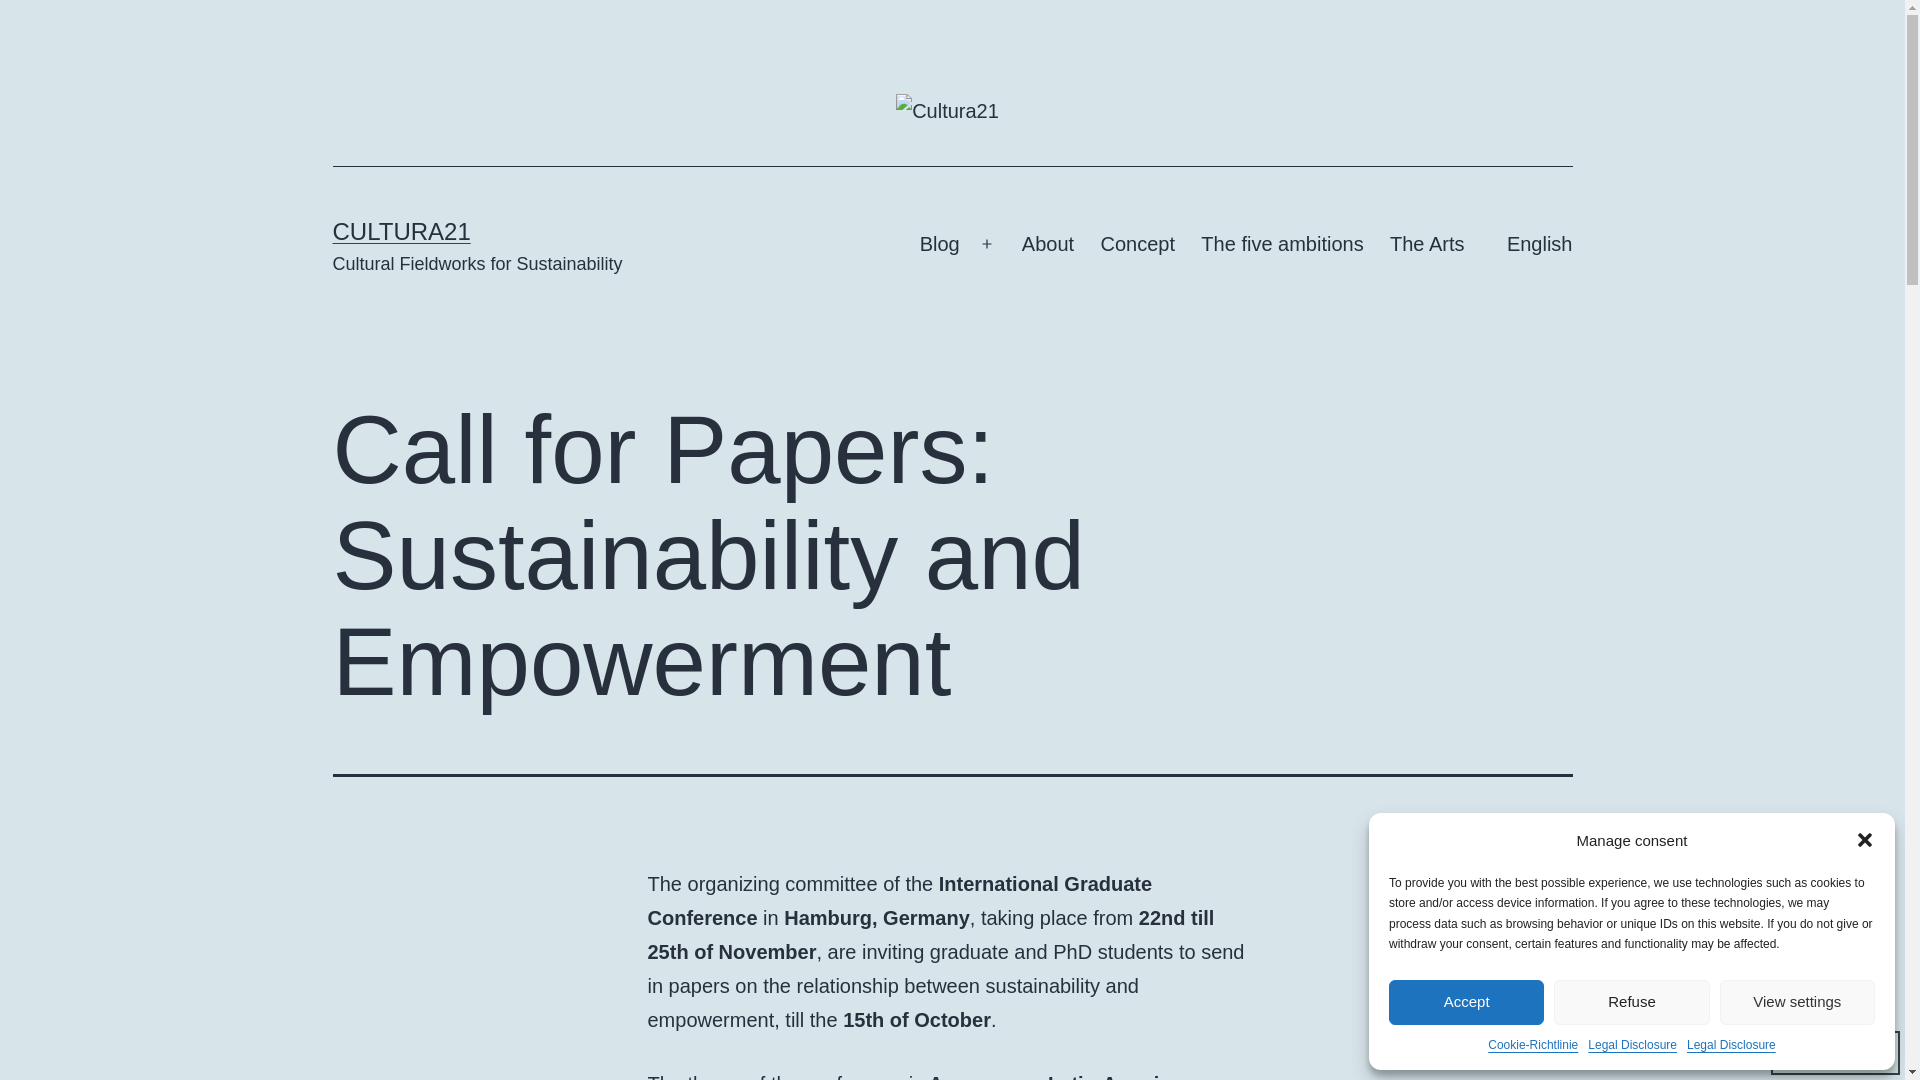 This screenshot has height=1080, width=1920. Describe the element at coordinates (1466, 1002) in the screenshot. I see `Accept` at that location.